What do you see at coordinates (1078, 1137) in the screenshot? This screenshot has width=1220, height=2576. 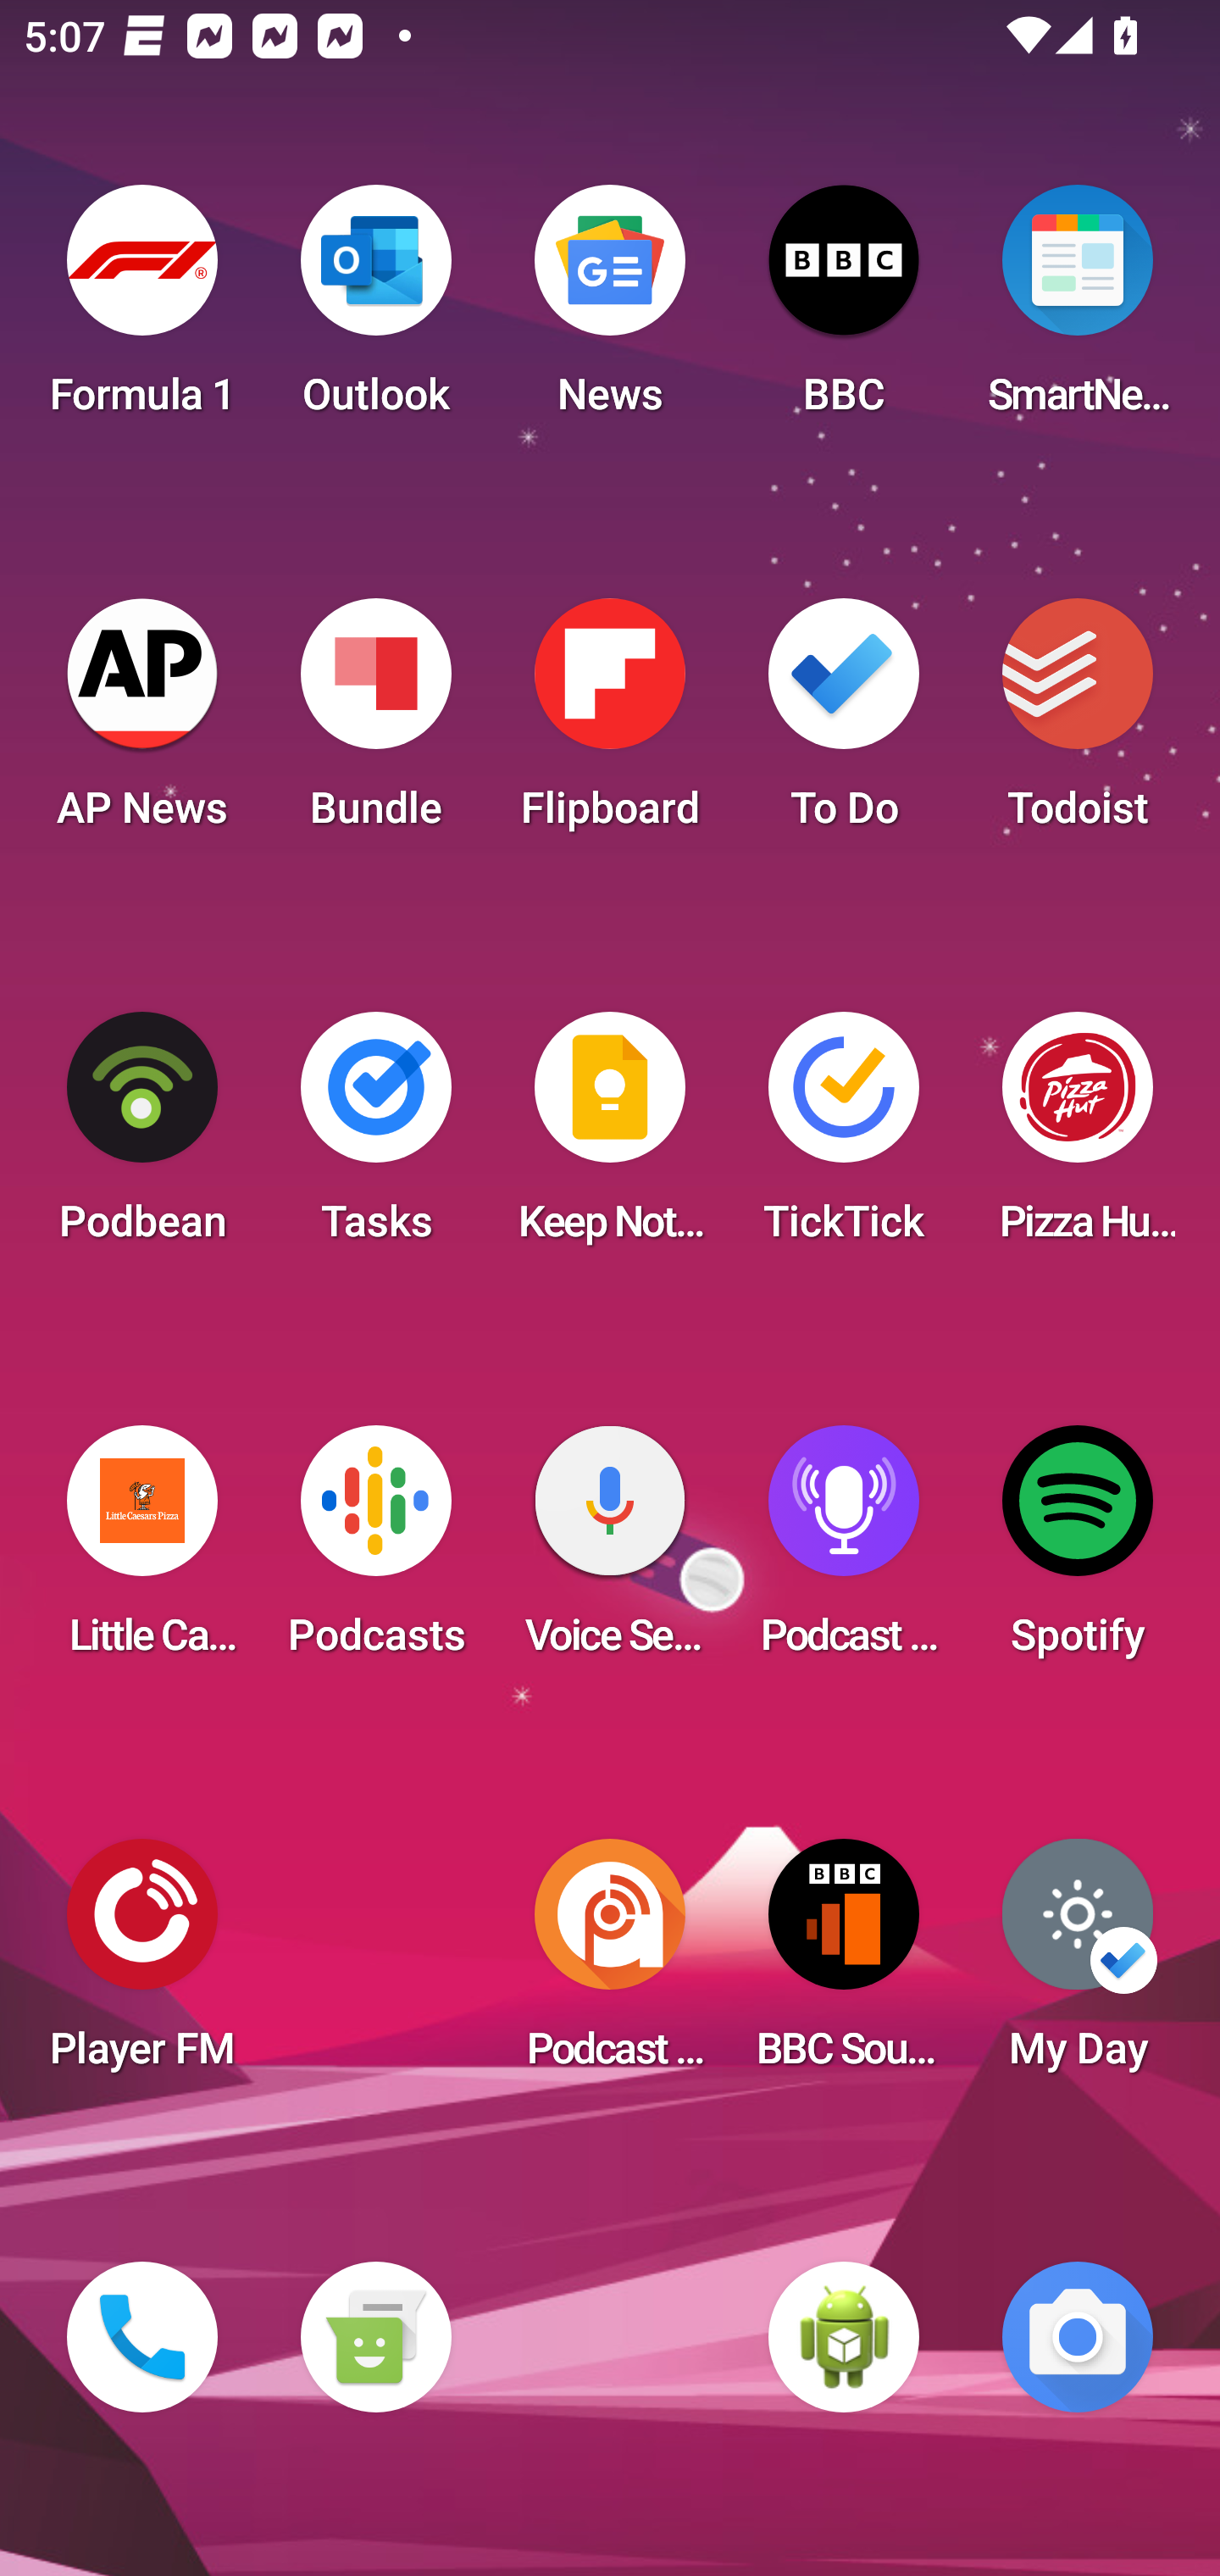 I see `Pizza Hut HK & Macau` at bounding box center [1078, 1137].